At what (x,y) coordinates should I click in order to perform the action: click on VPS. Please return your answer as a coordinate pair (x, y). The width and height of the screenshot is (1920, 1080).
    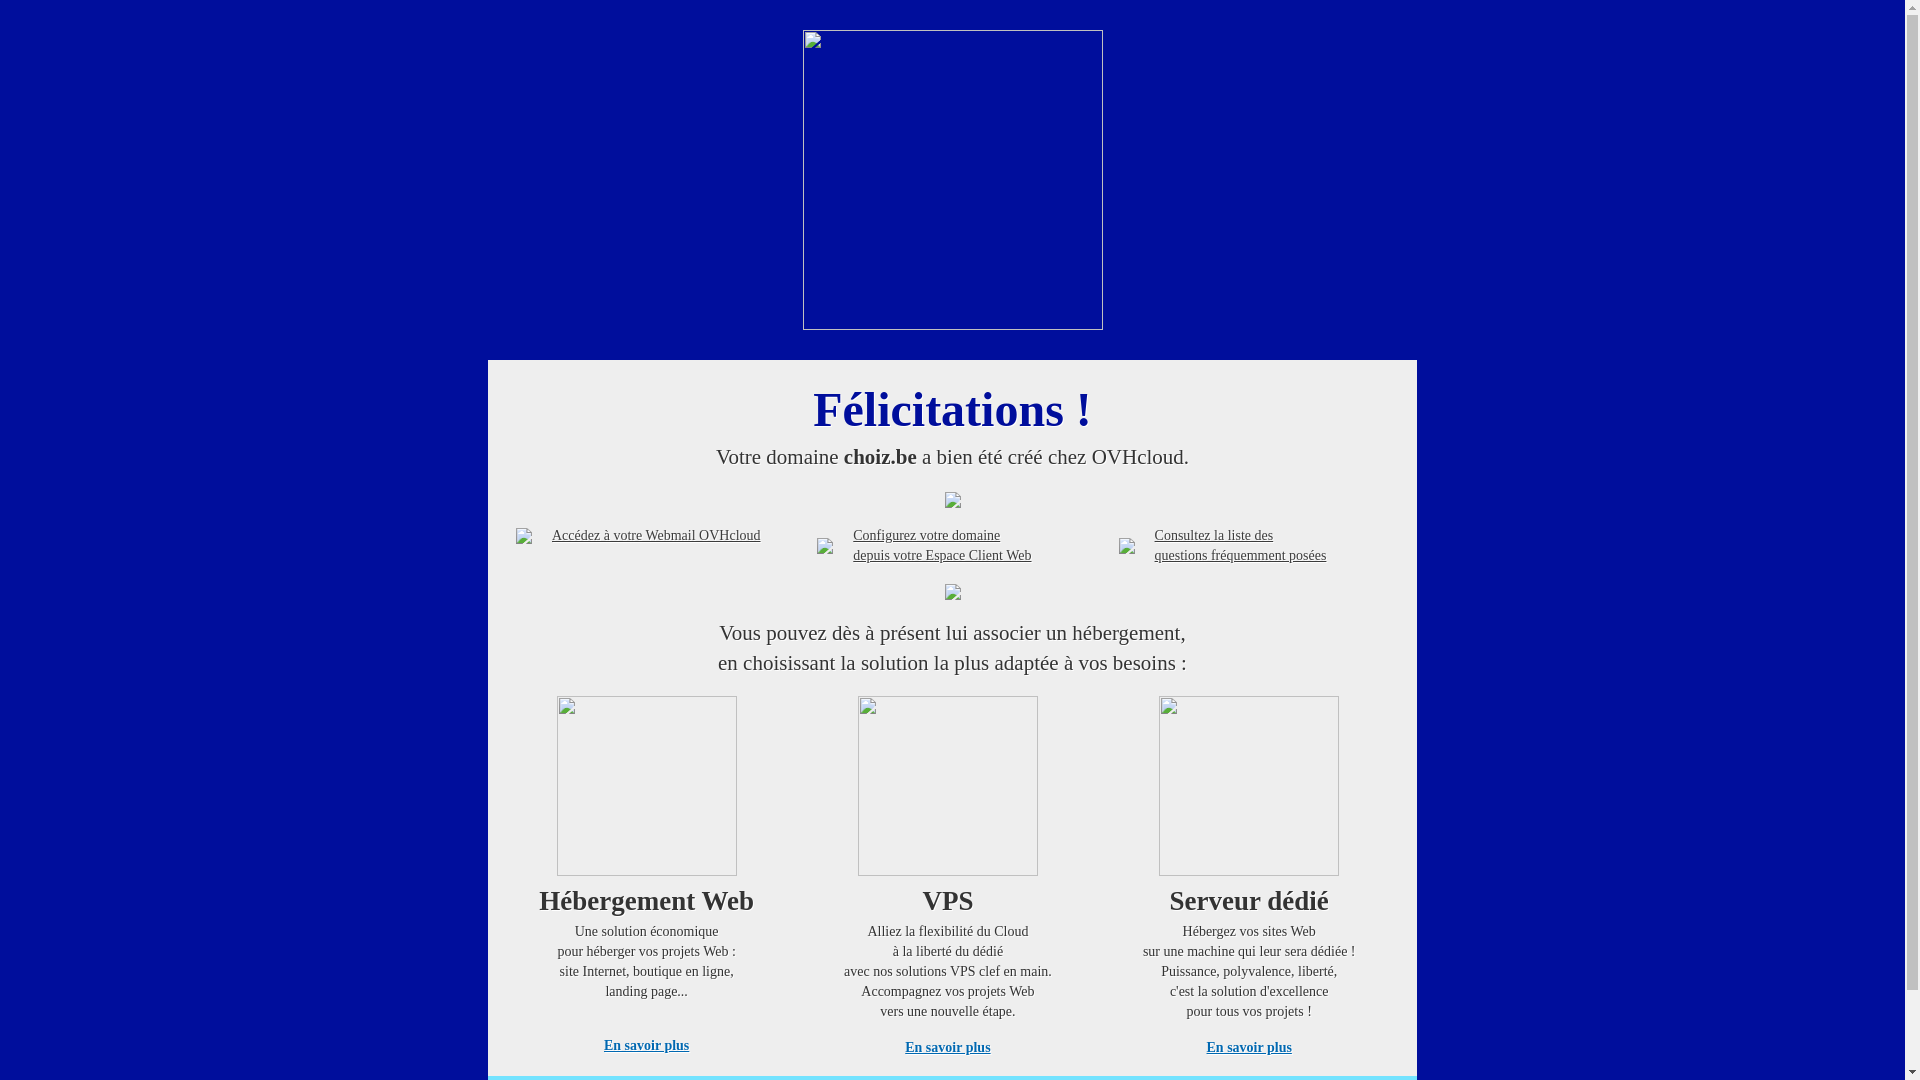
    Looking at the image, I should click on (948, 872).